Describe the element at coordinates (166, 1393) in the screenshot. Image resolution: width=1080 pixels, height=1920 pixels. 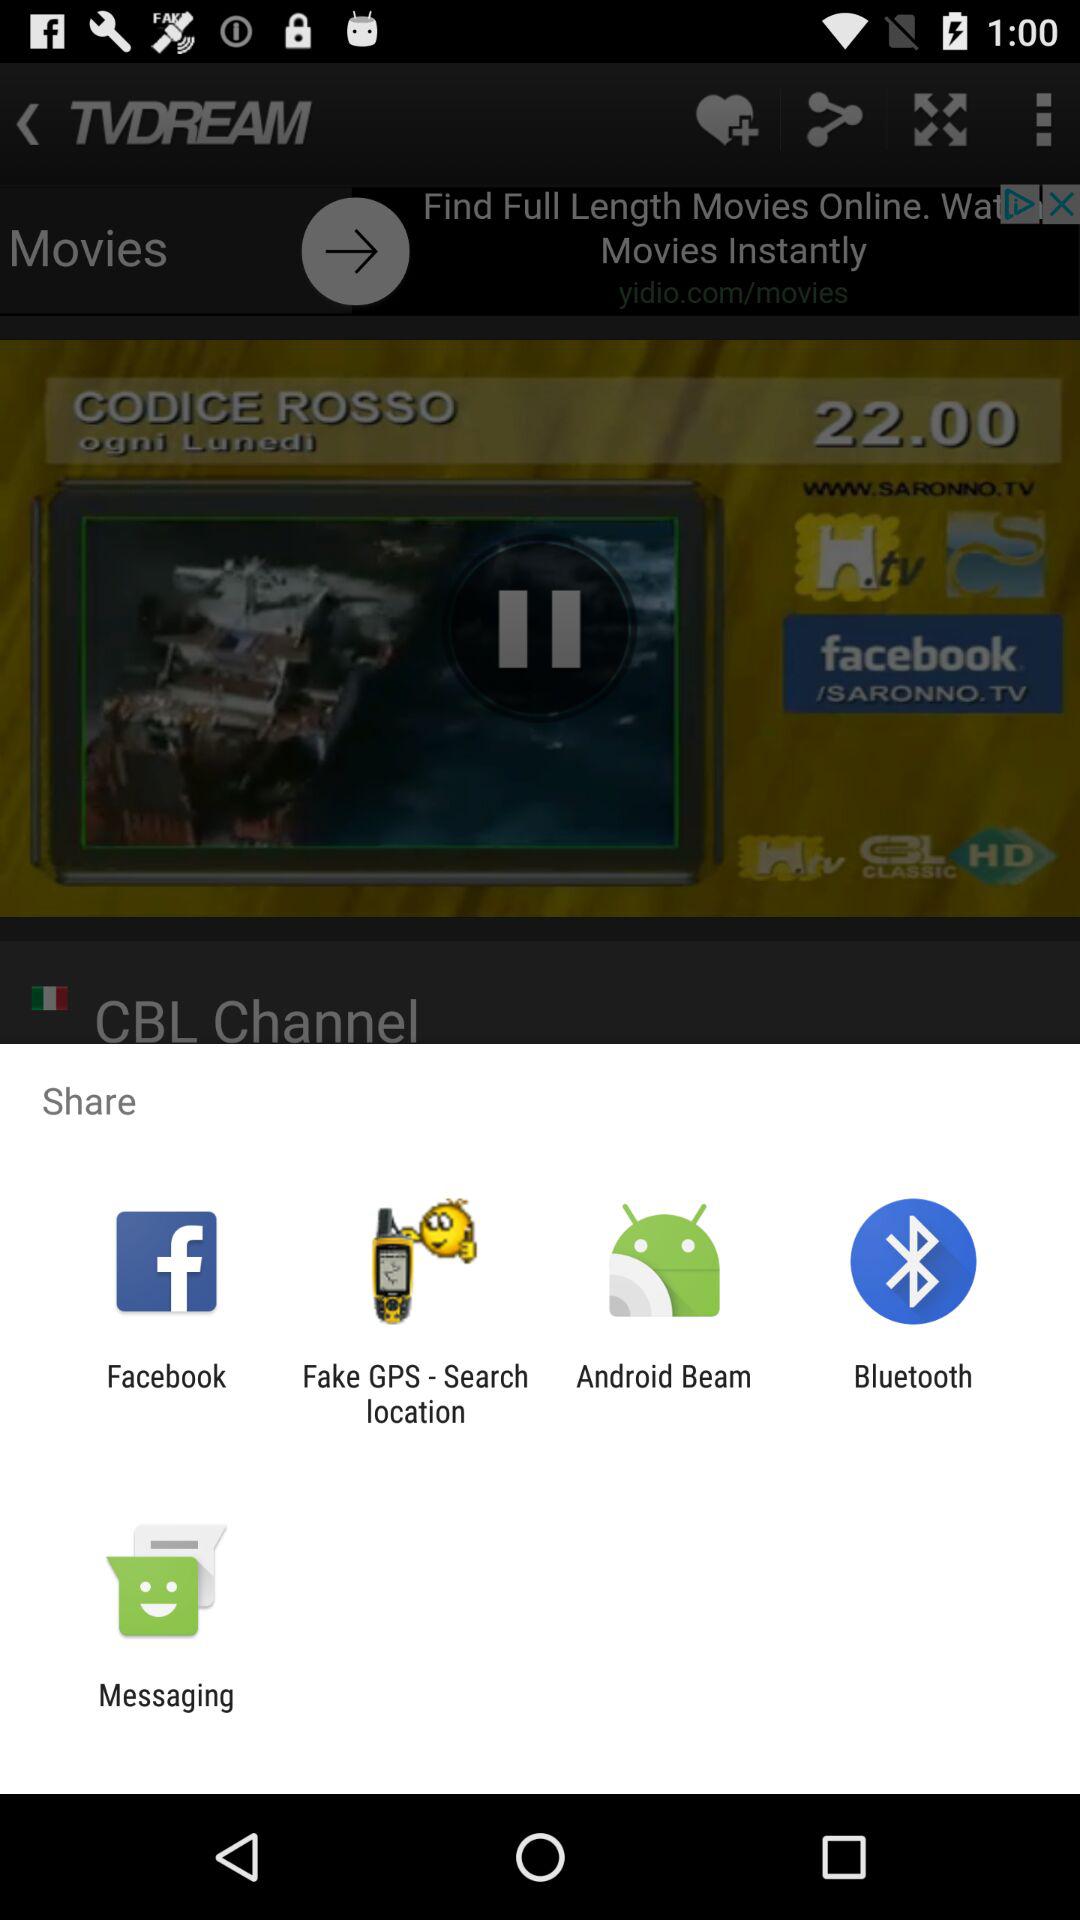
I see `open icon to the left of fake gps search` at that location.